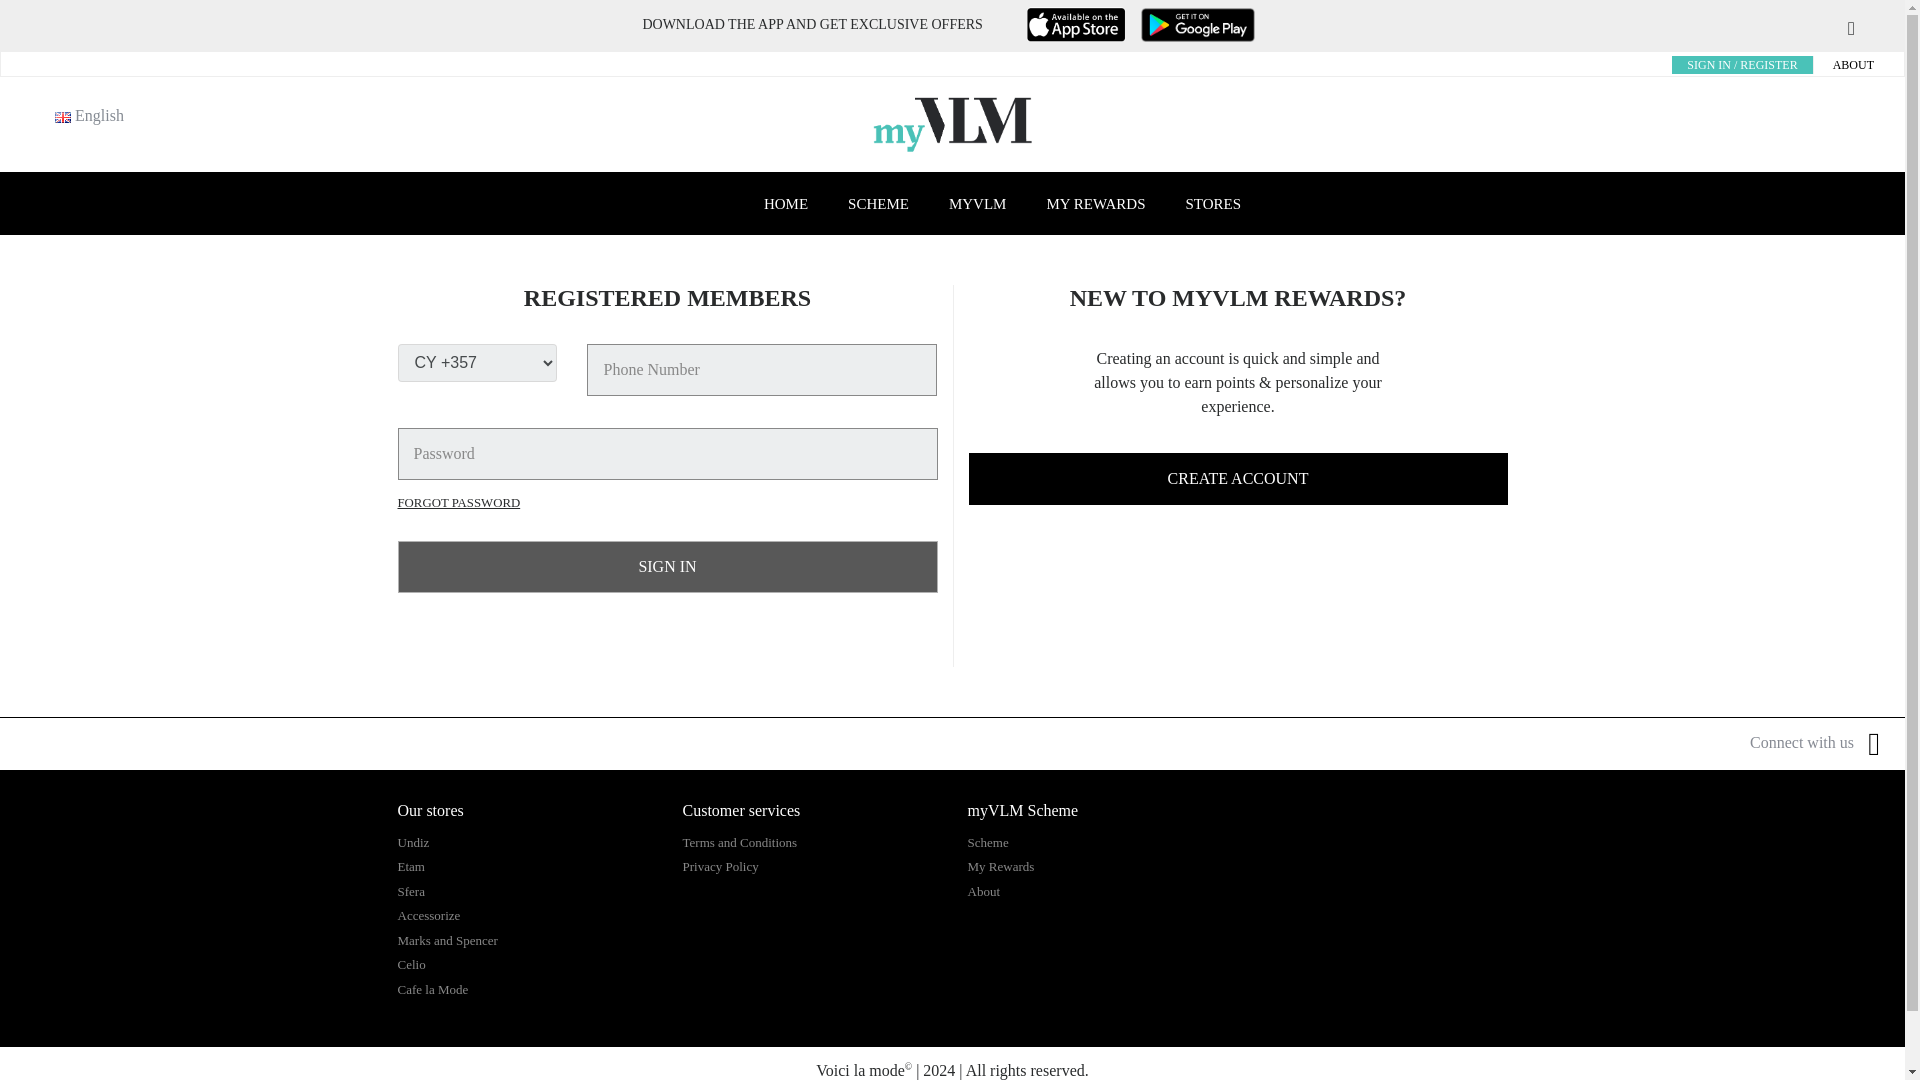 Image resolution: width=1920 pixels, height=1080 pixels. I want to click on Accessorize, so click(428, 916).